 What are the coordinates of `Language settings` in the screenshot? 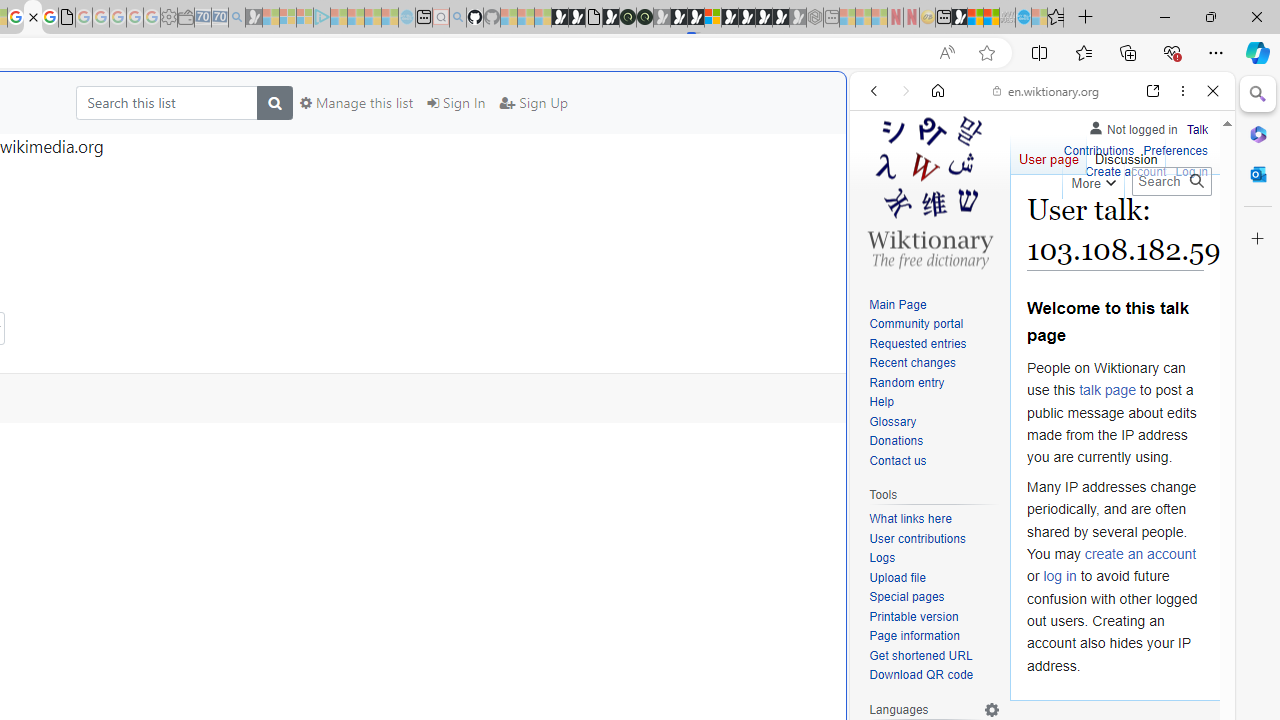 It's located at (992, 709).